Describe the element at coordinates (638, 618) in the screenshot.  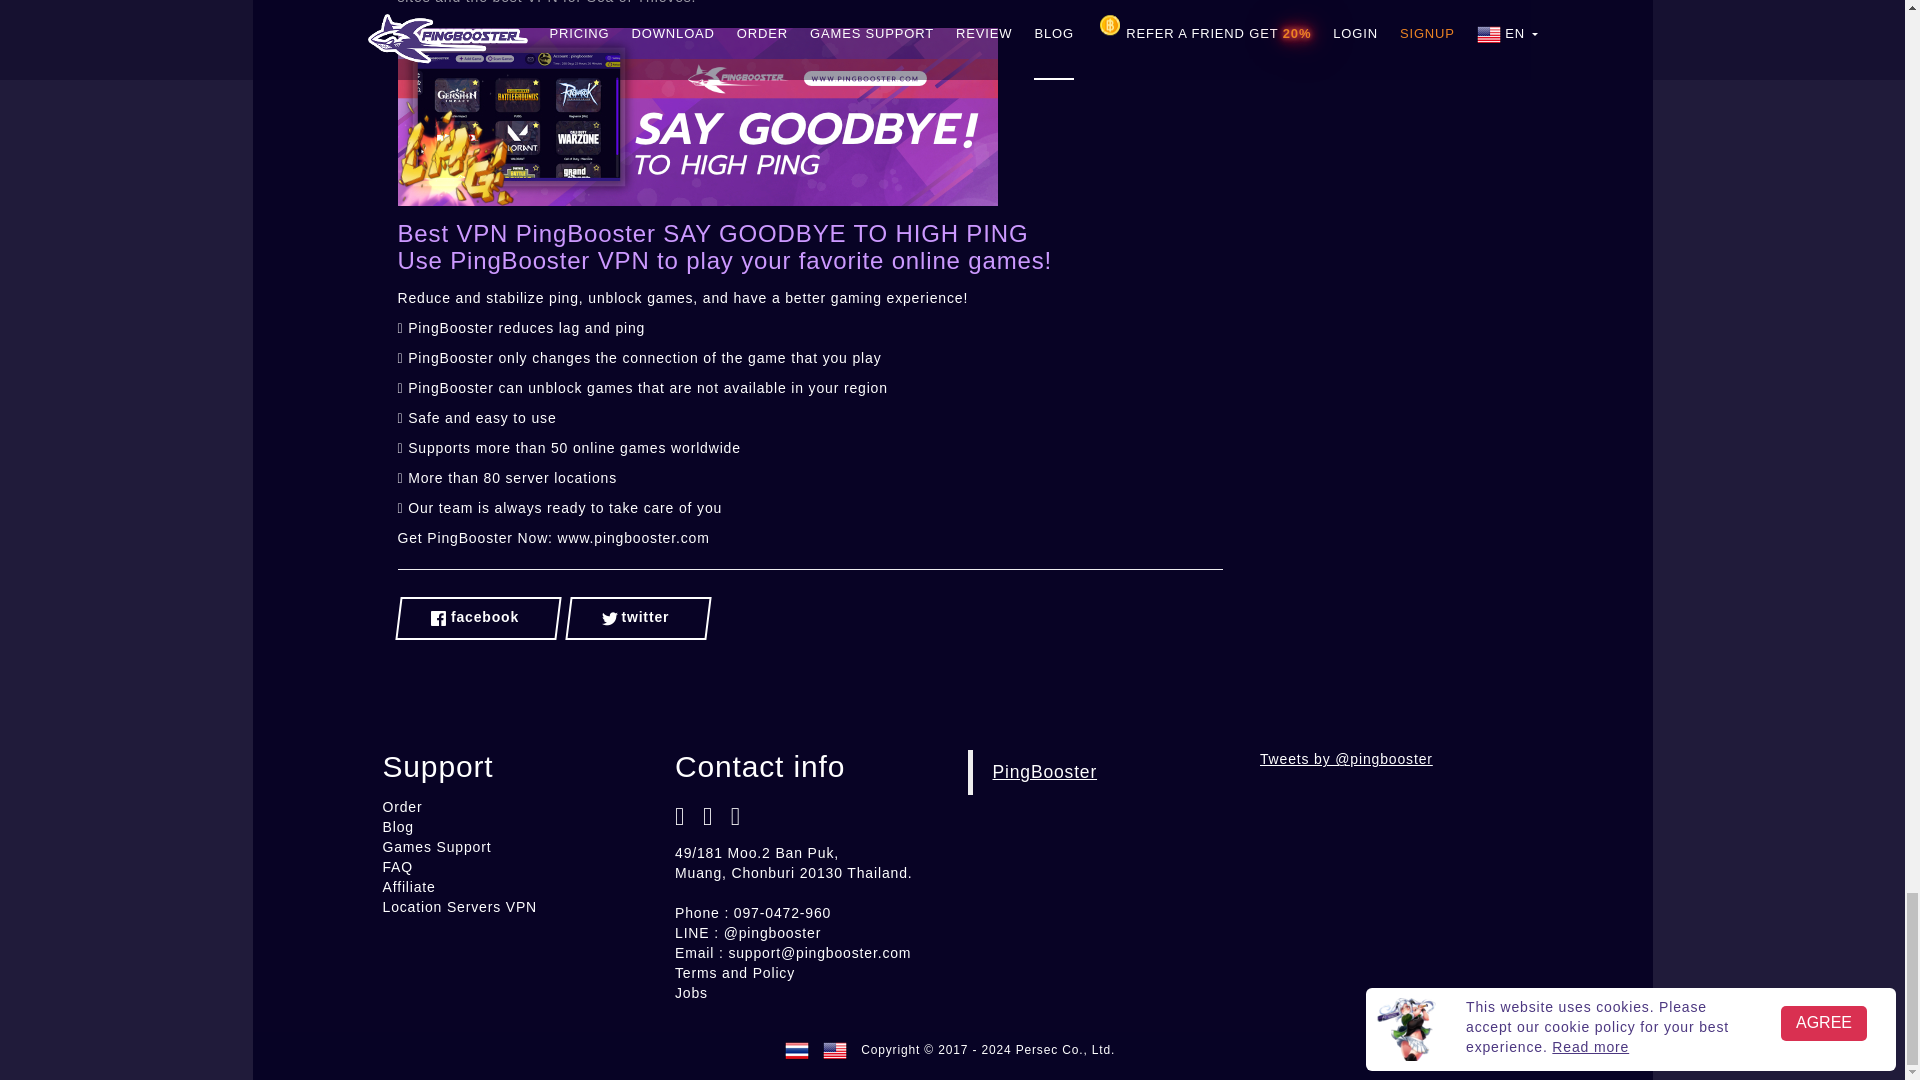
I see `Share link on Twitter` at that location.